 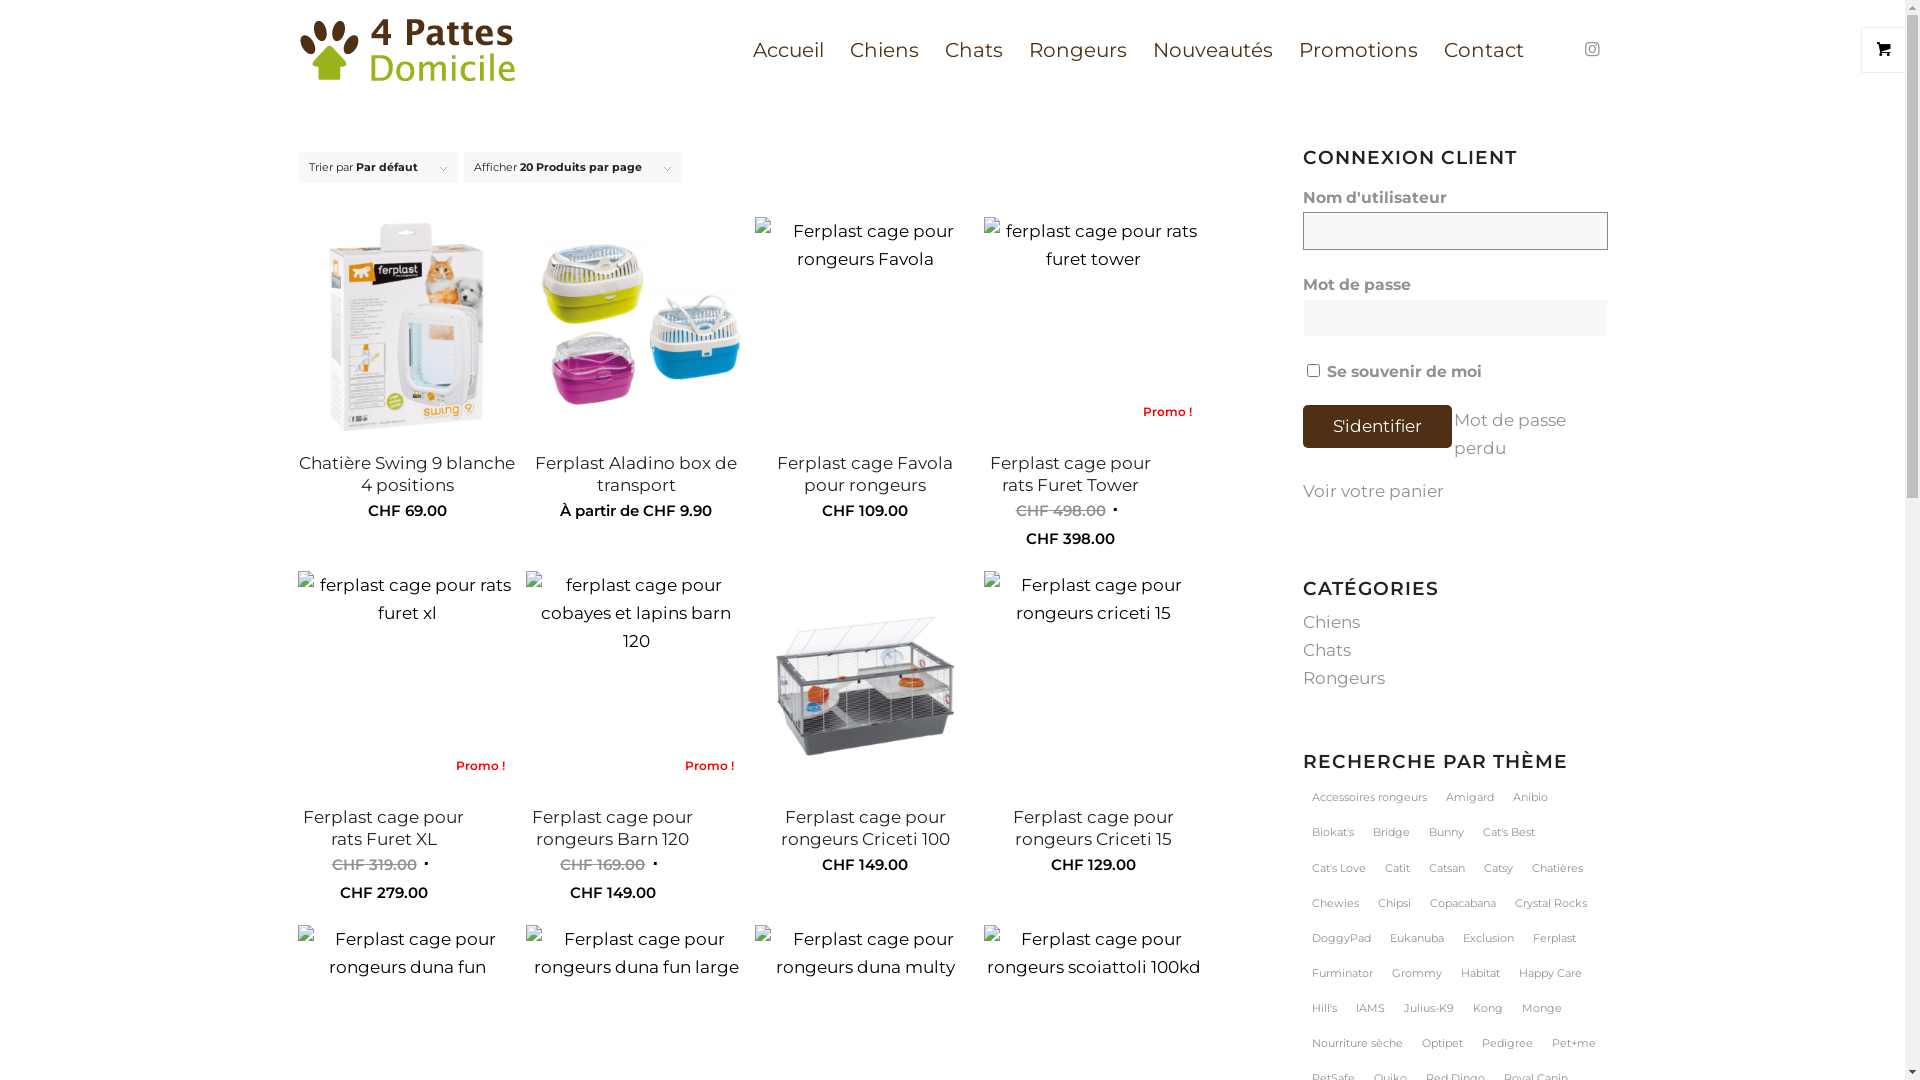 I want to click on Happy Care, so click(x=1550, y=973).